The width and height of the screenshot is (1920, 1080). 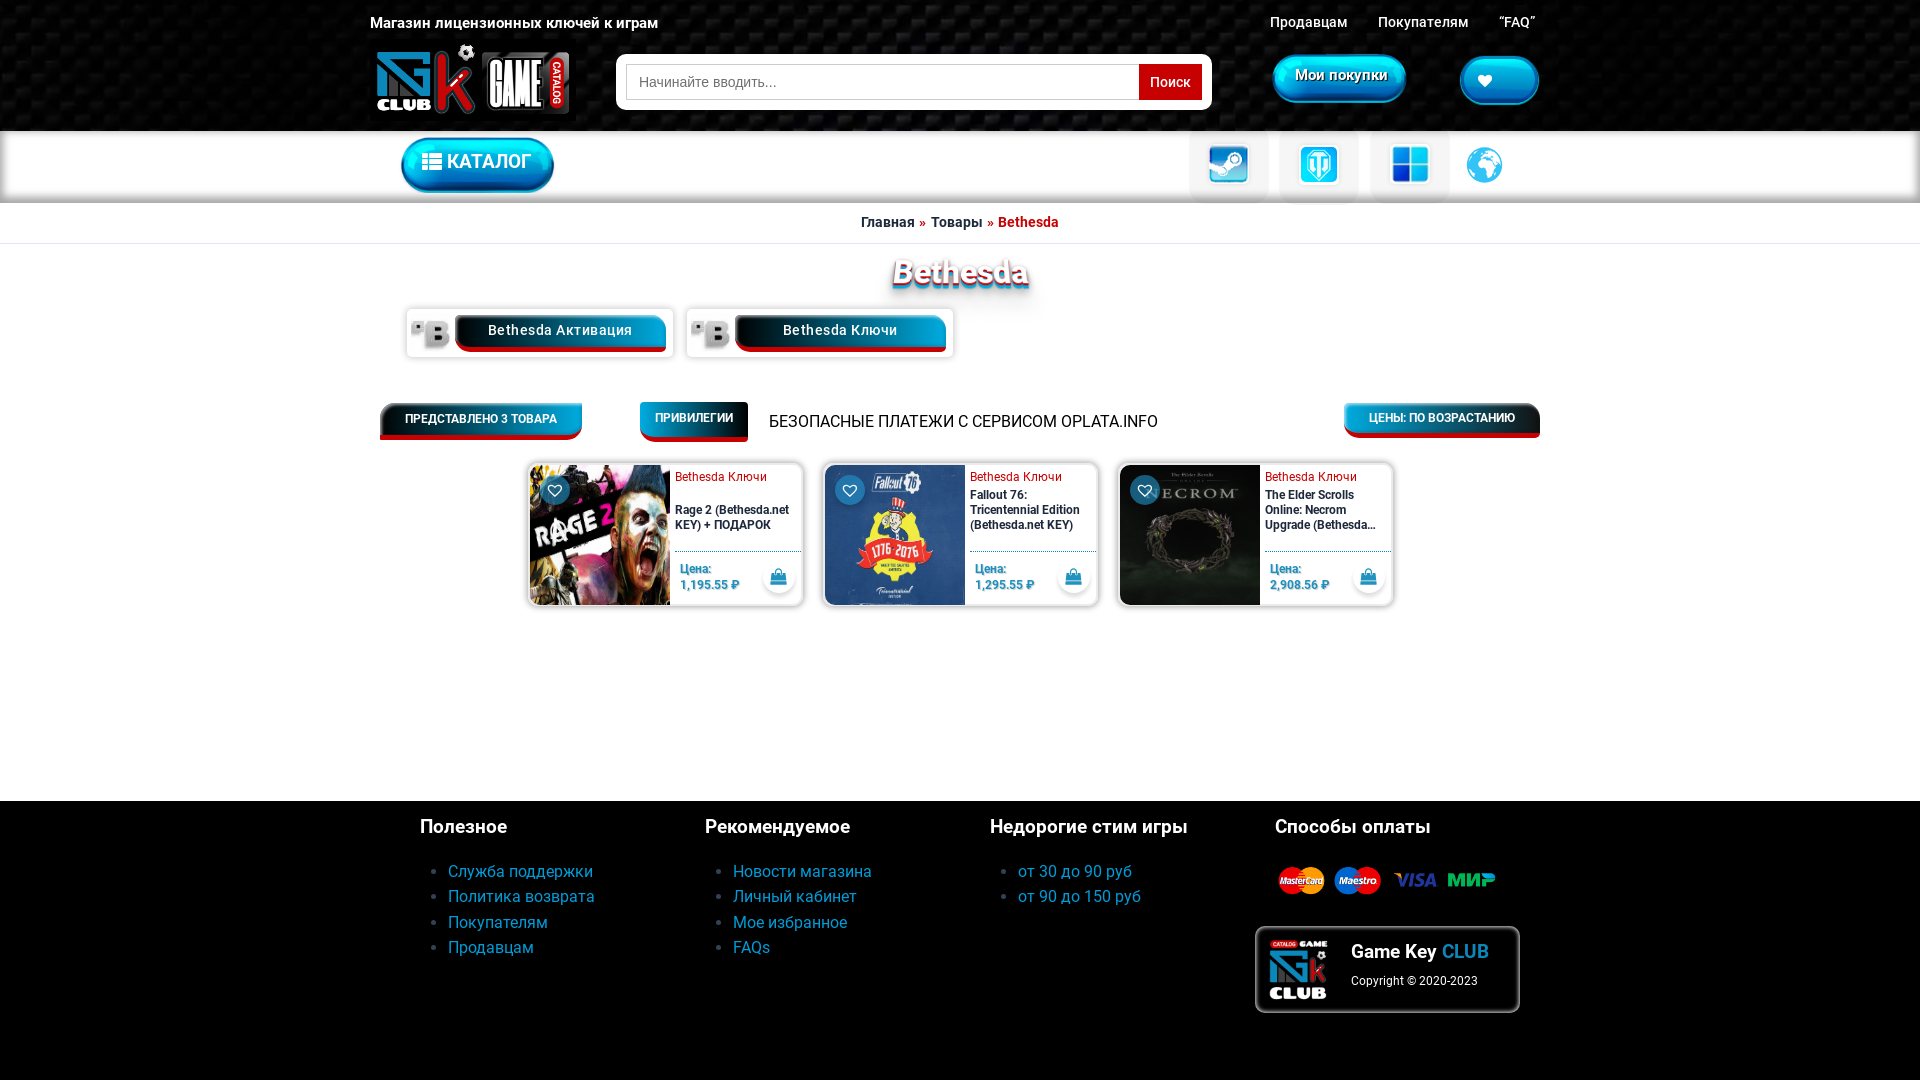 What do you see at coordinates (1033, 520) in the screenshot?
I see `Fallout 76: Tricentennial Edition (Bethesda.net KEY)` at bounding box center [1033, 520].